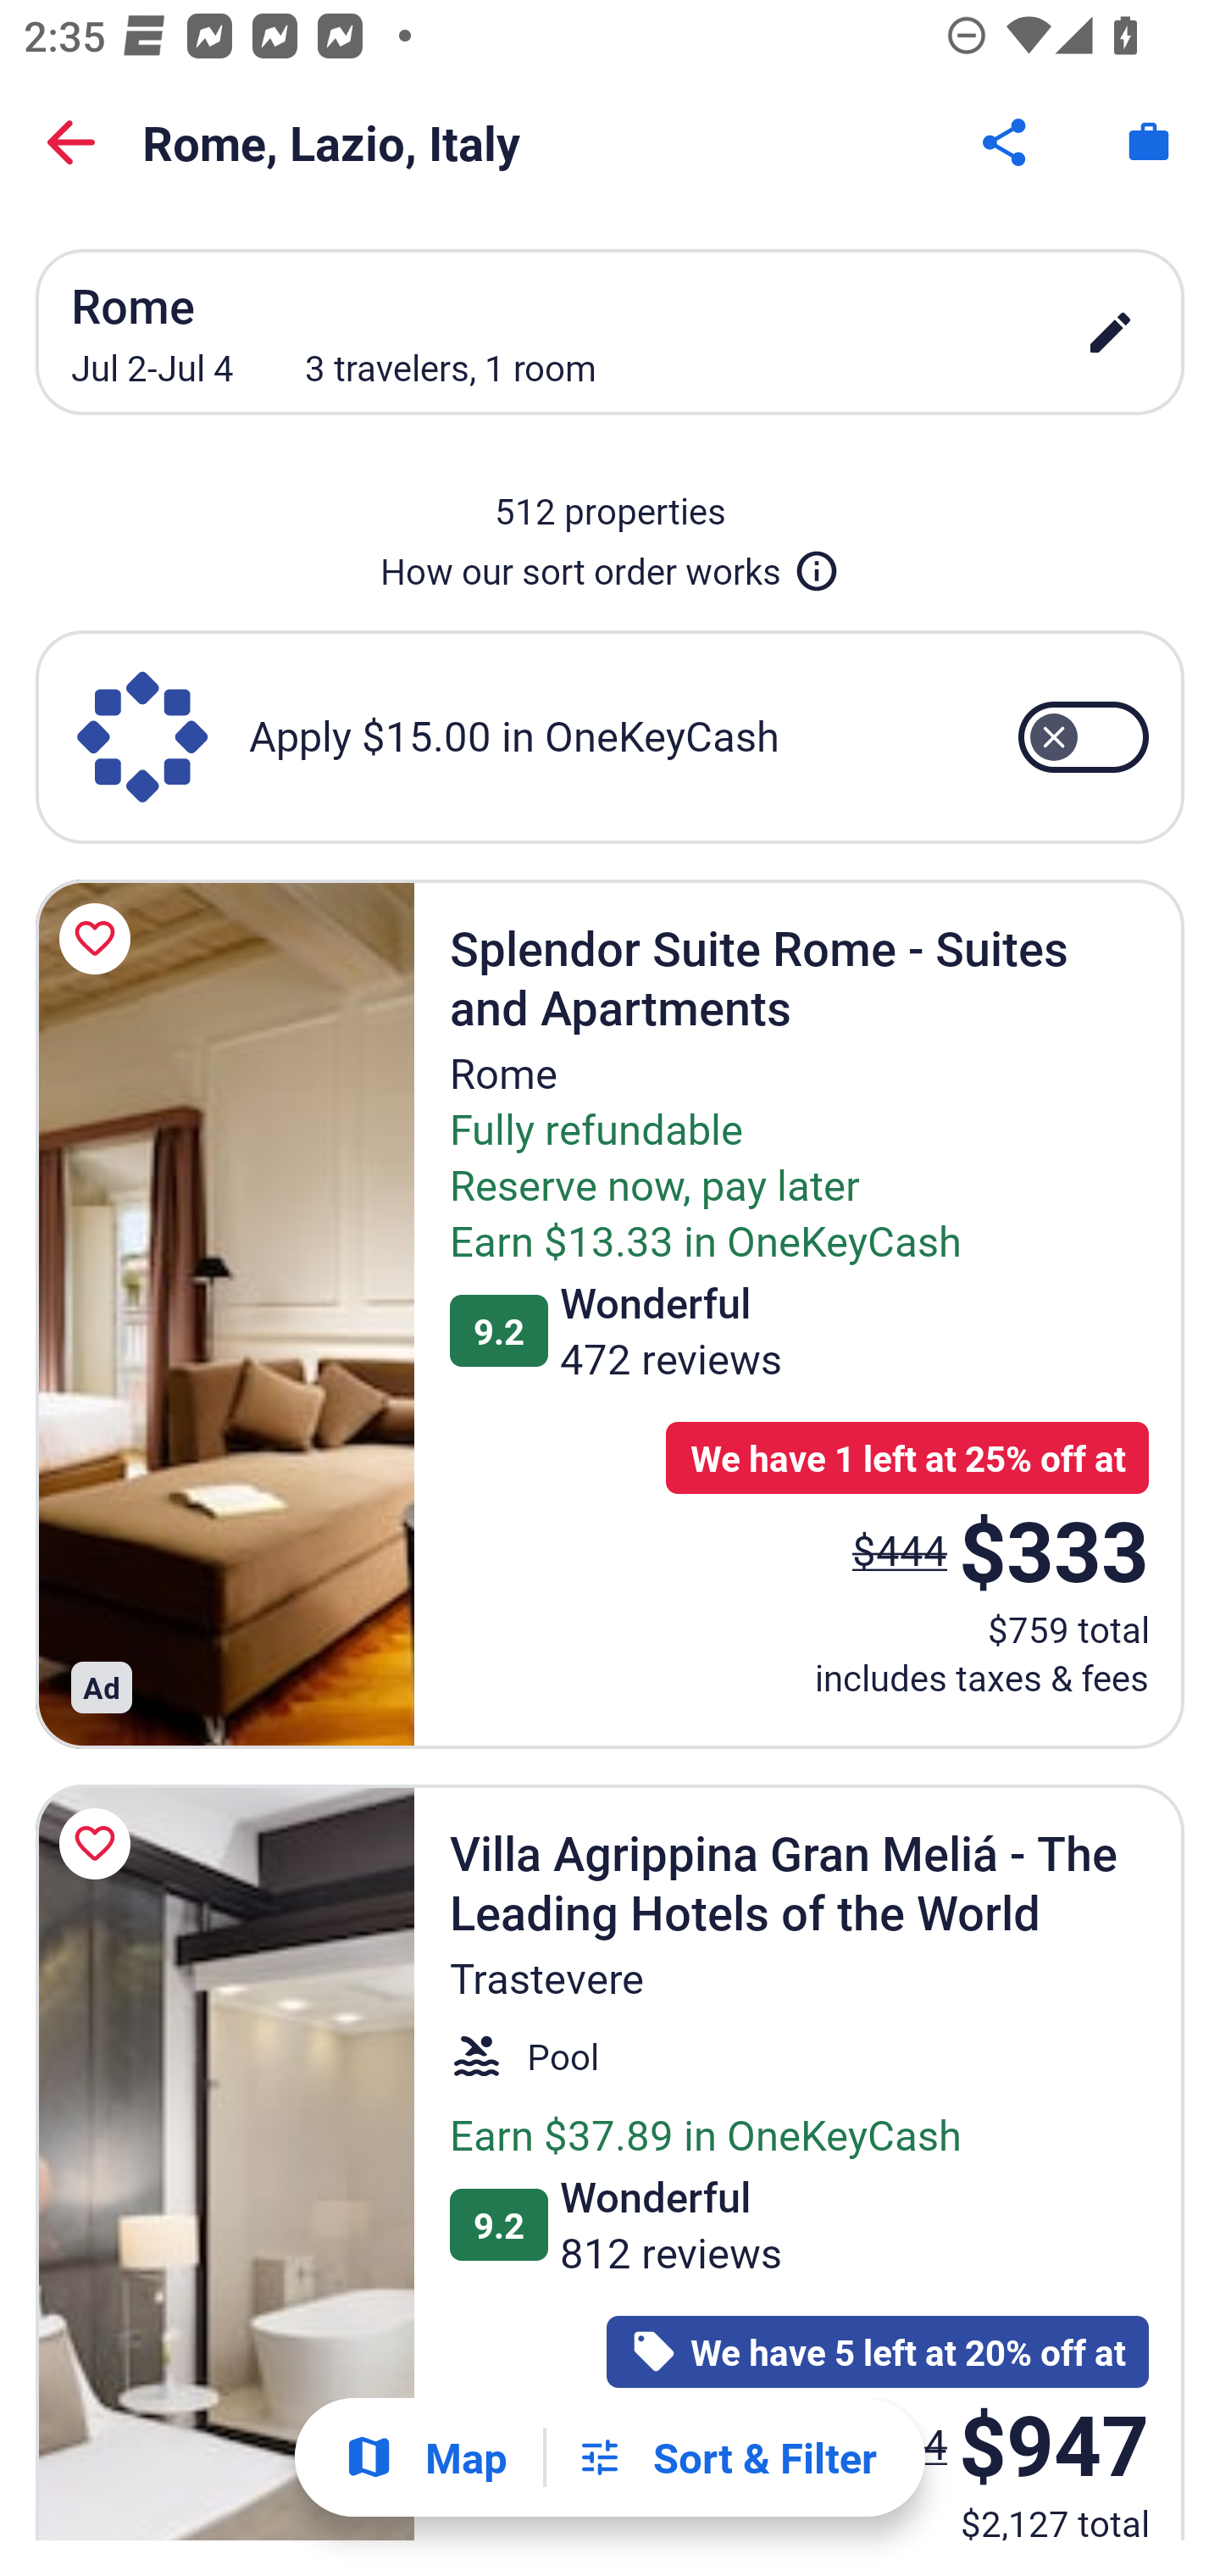 This screenshot has width=1220, height=2576. I want to click on Filters Sort & Filter Filters Button, so click(726, 2457).